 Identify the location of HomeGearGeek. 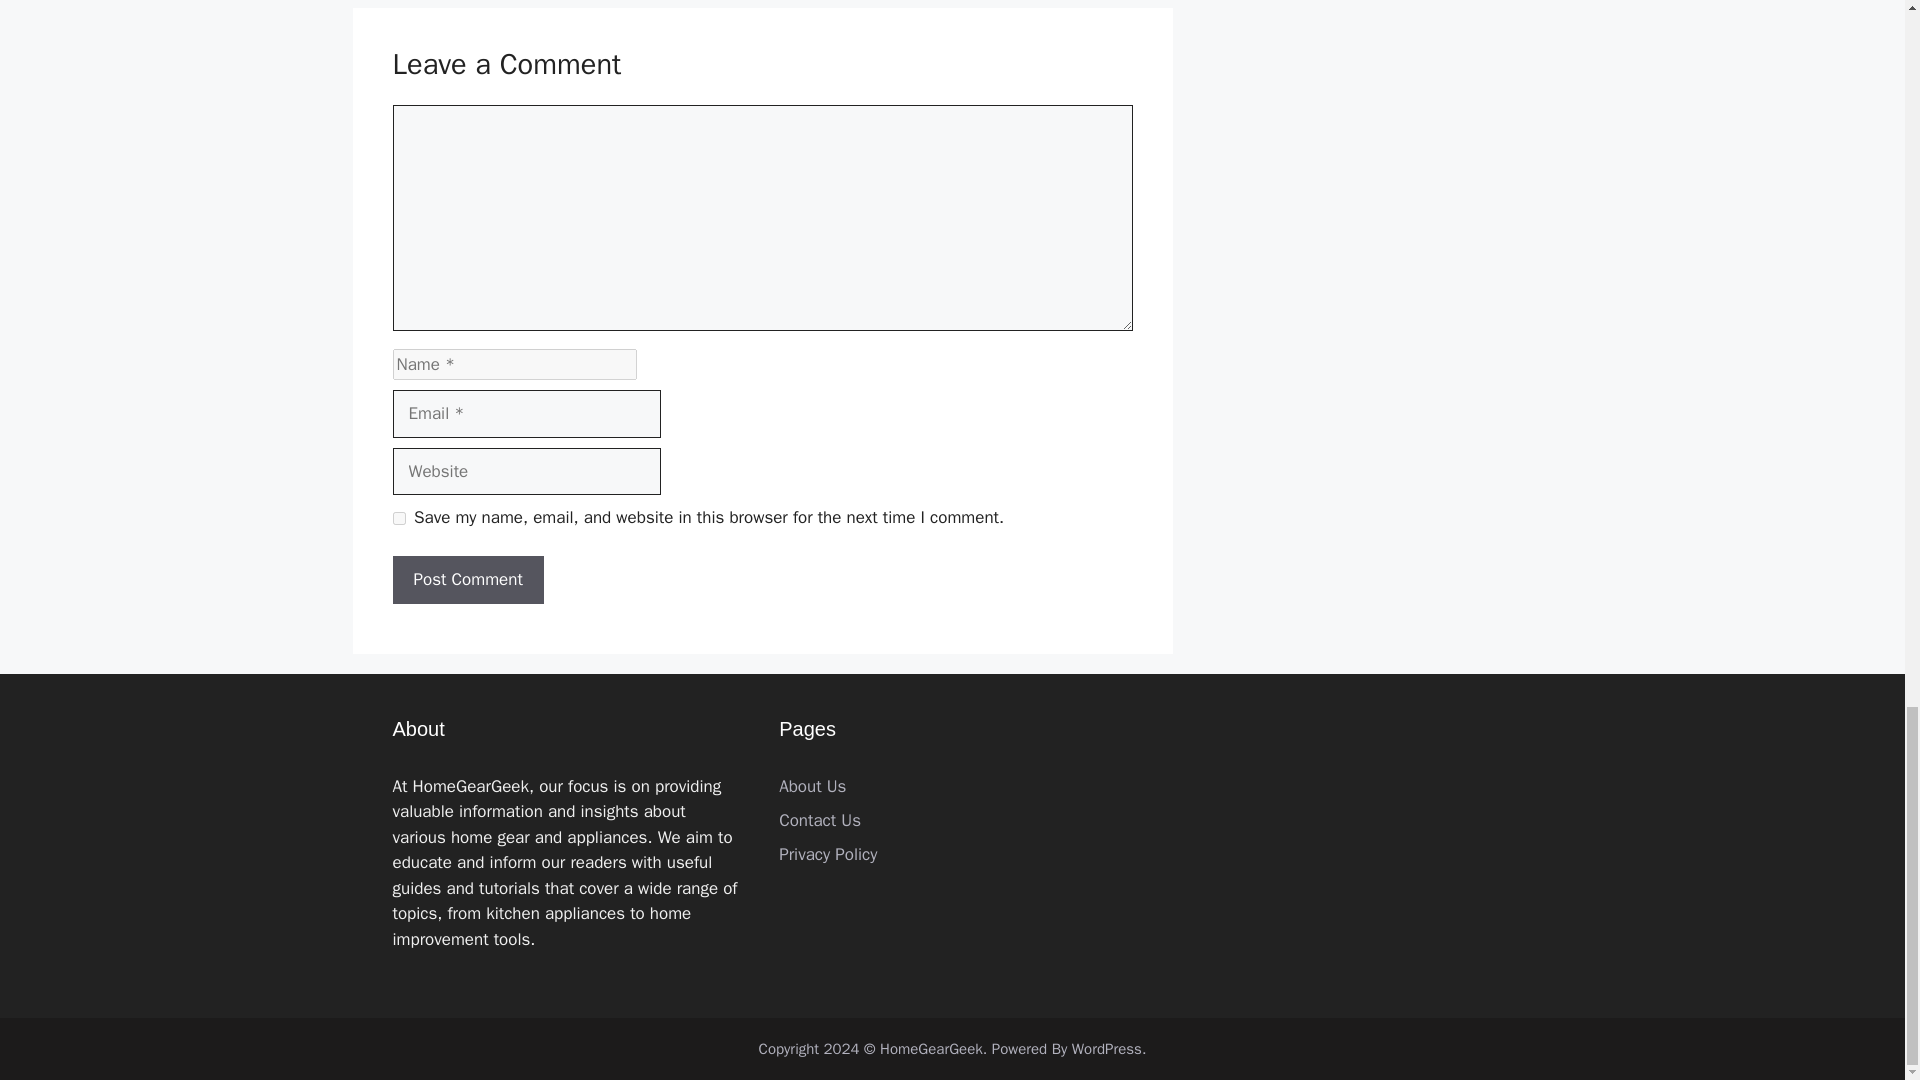
(931, 1049).